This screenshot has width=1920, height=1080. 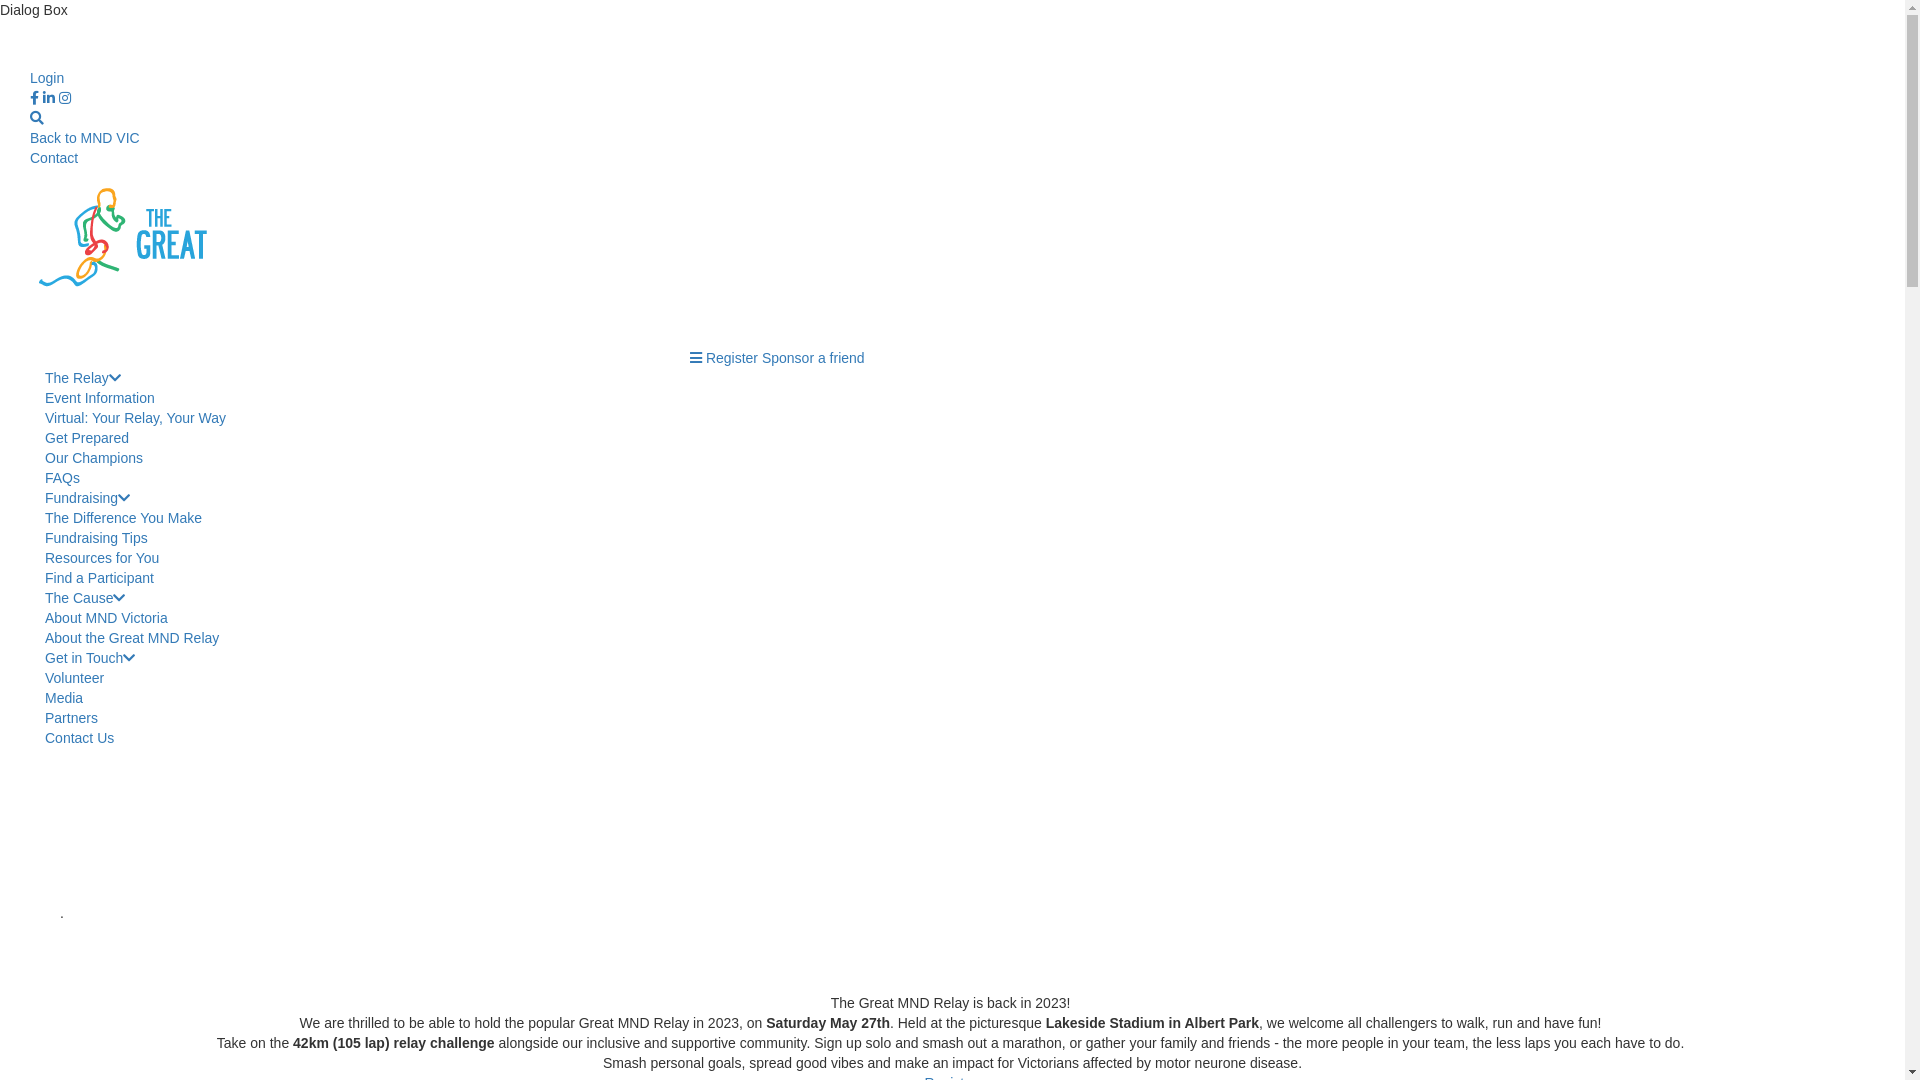 What do you see at coordinates (72, 718) in the screenshot?
I see `Partners` at bounding box center [72, 718].